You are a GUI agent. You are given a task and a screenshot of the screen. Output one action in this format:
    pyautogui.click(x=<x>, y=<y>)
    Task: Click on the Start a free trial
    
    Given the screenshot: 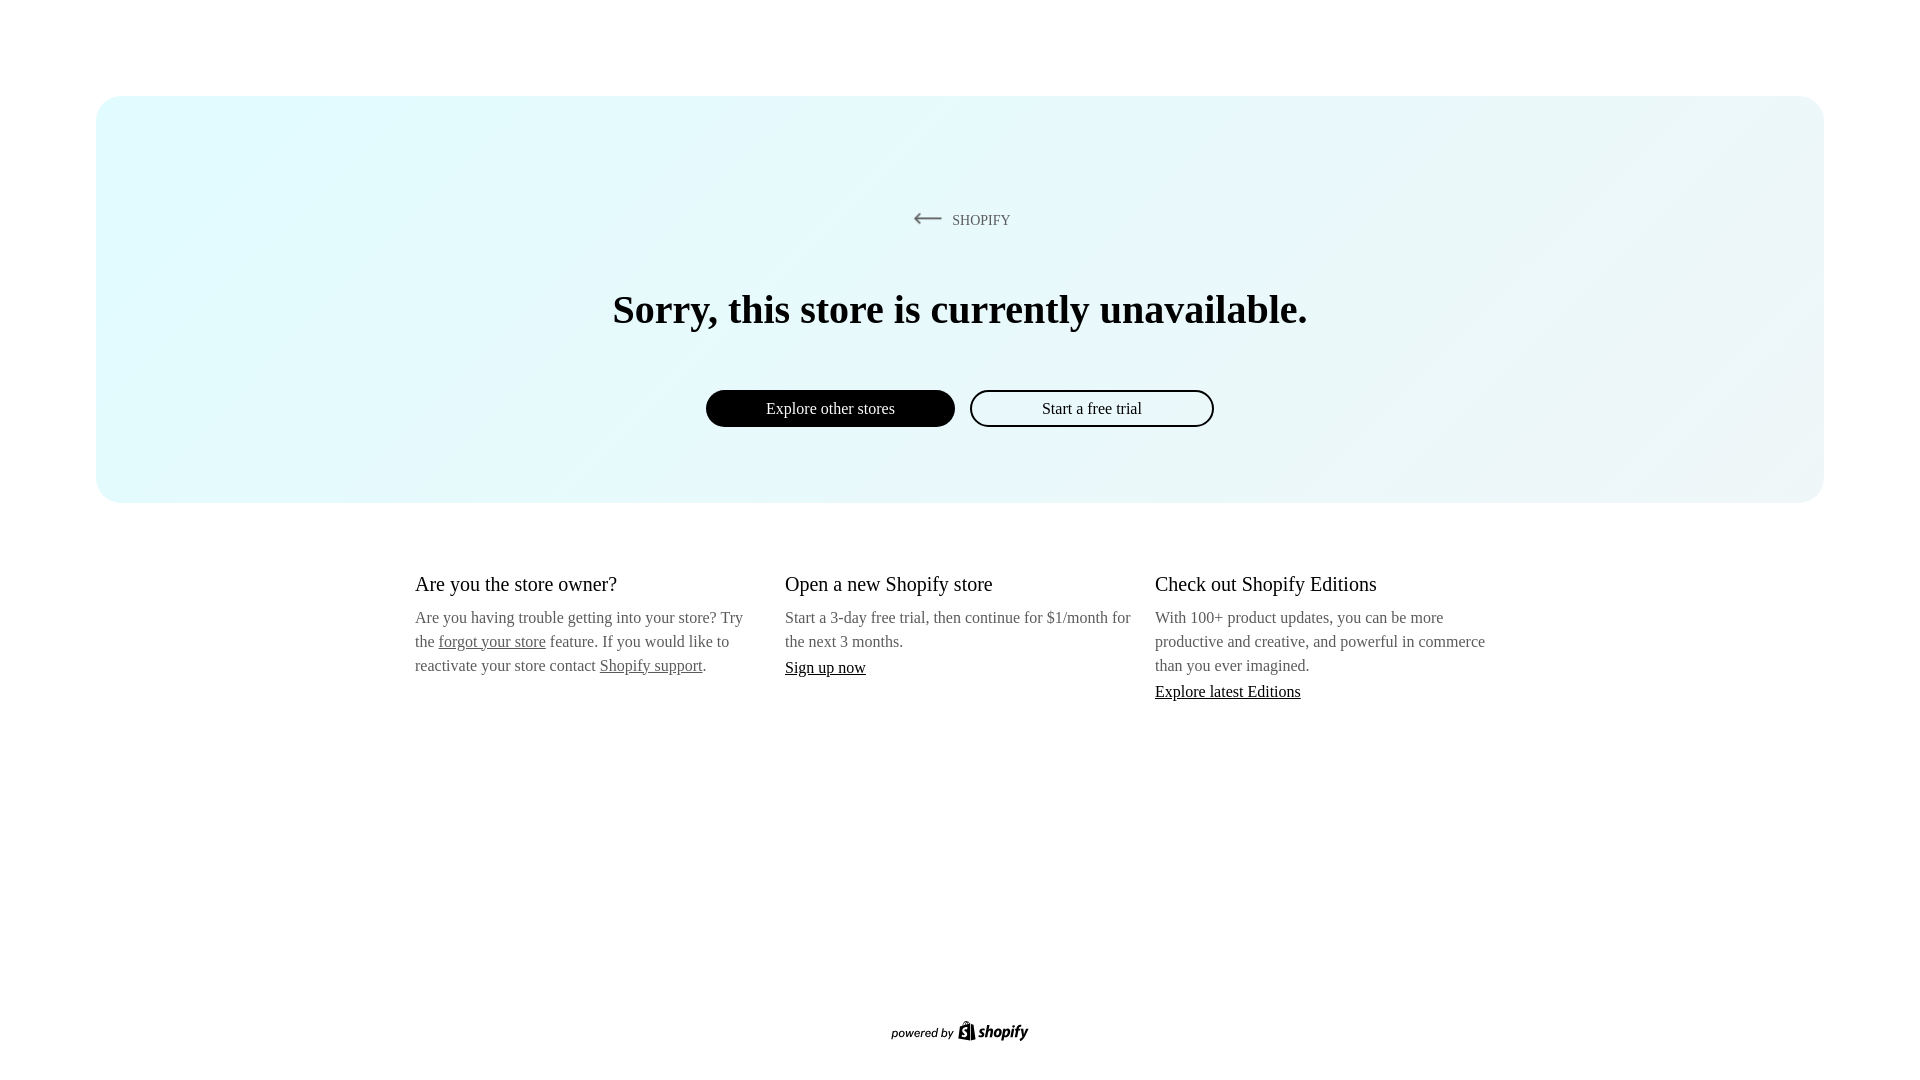 What is the action you would take?
    pyautogui.click(x=1091, y=408)
    